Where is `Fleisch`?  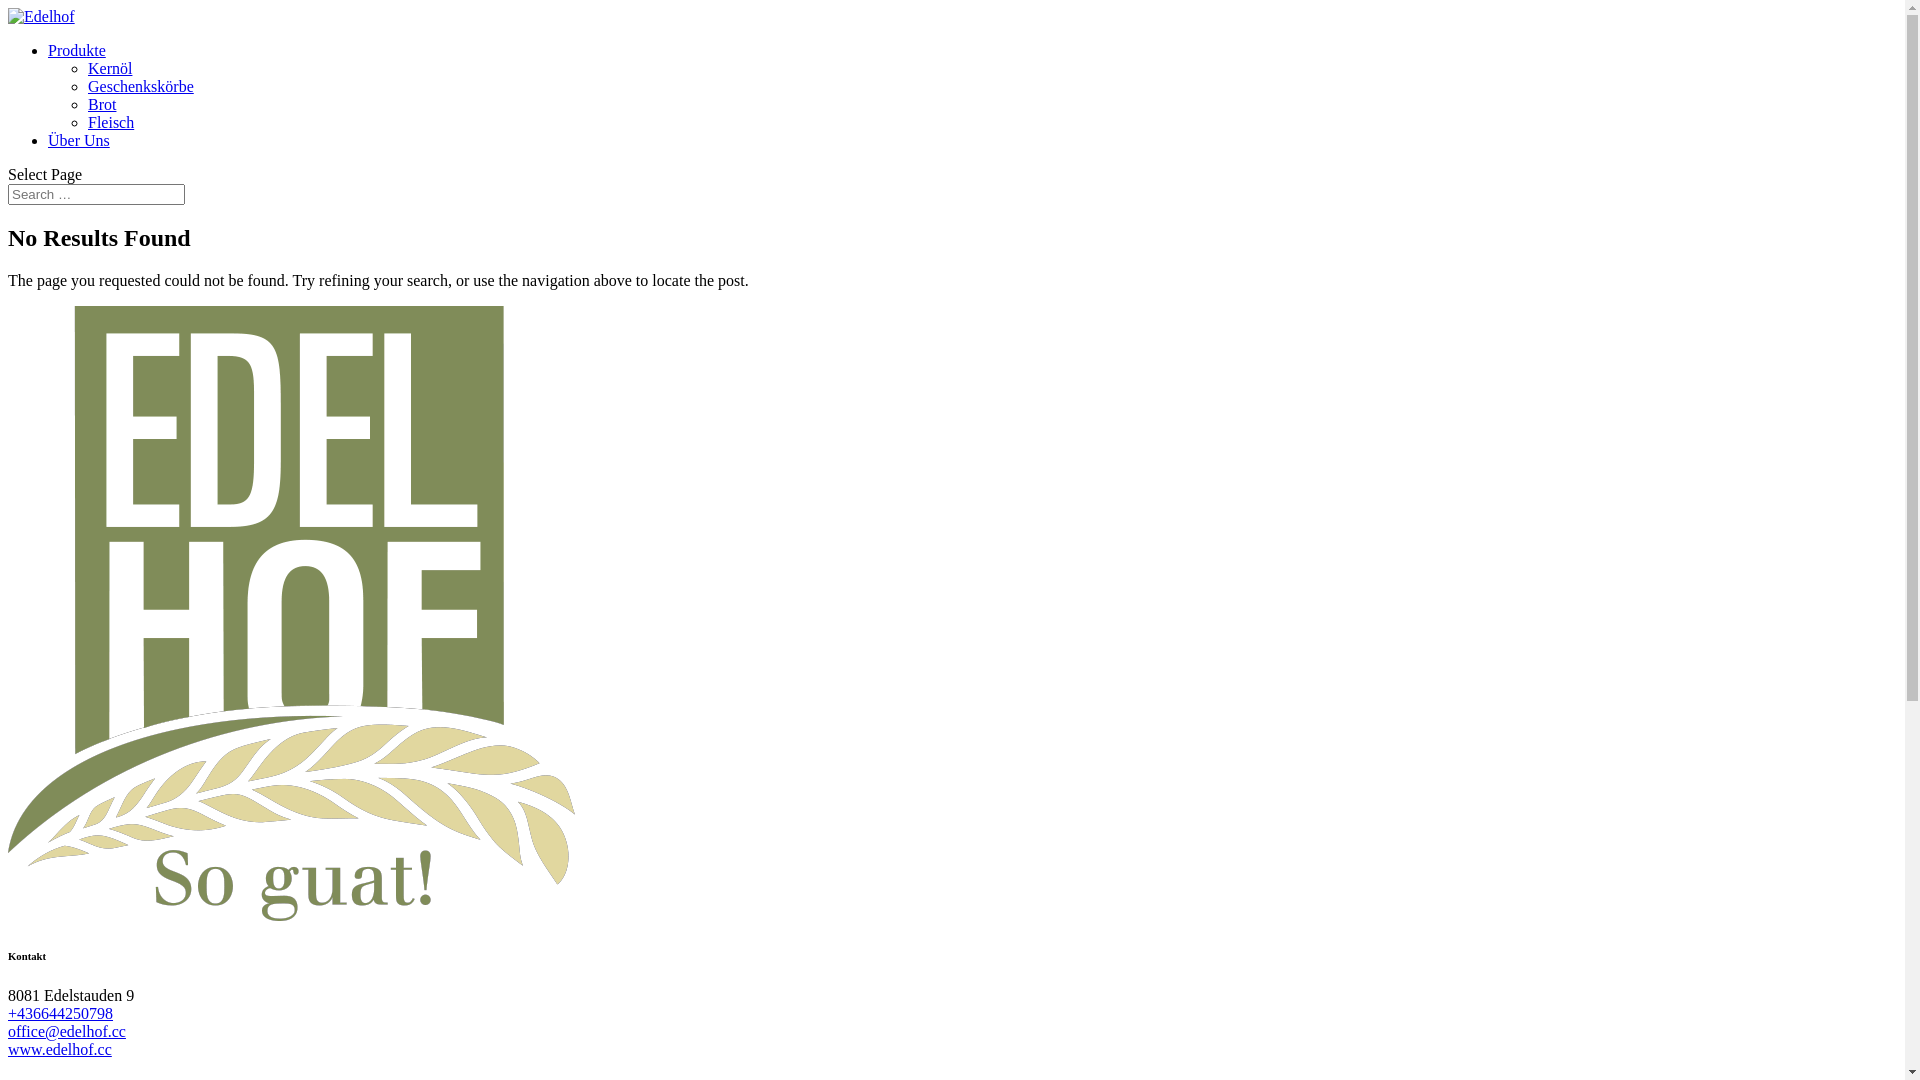 Fleisch is located at coordinates (111, 122).